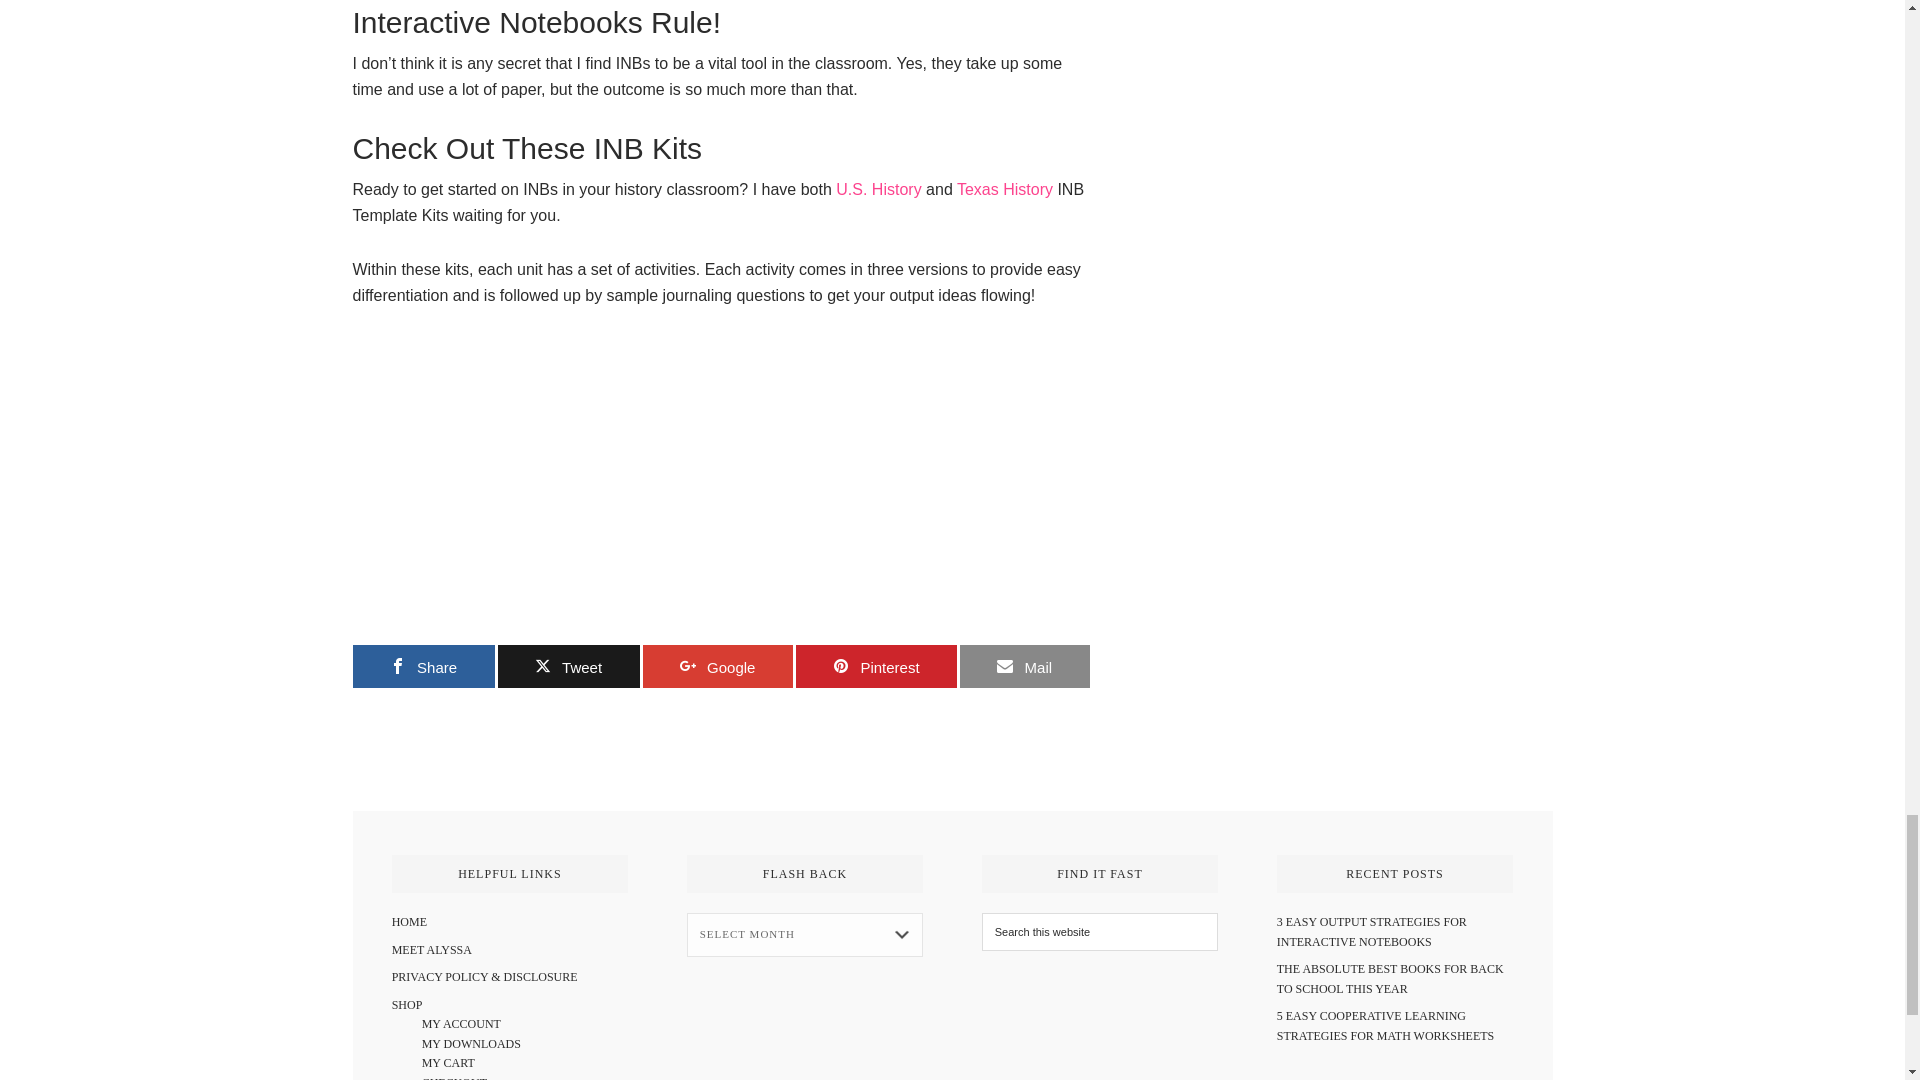 This screenshot has height=1080, width=1920. Describe the element at coordinates (568, 666) in the screenshot. I see `Tweet` at that location.